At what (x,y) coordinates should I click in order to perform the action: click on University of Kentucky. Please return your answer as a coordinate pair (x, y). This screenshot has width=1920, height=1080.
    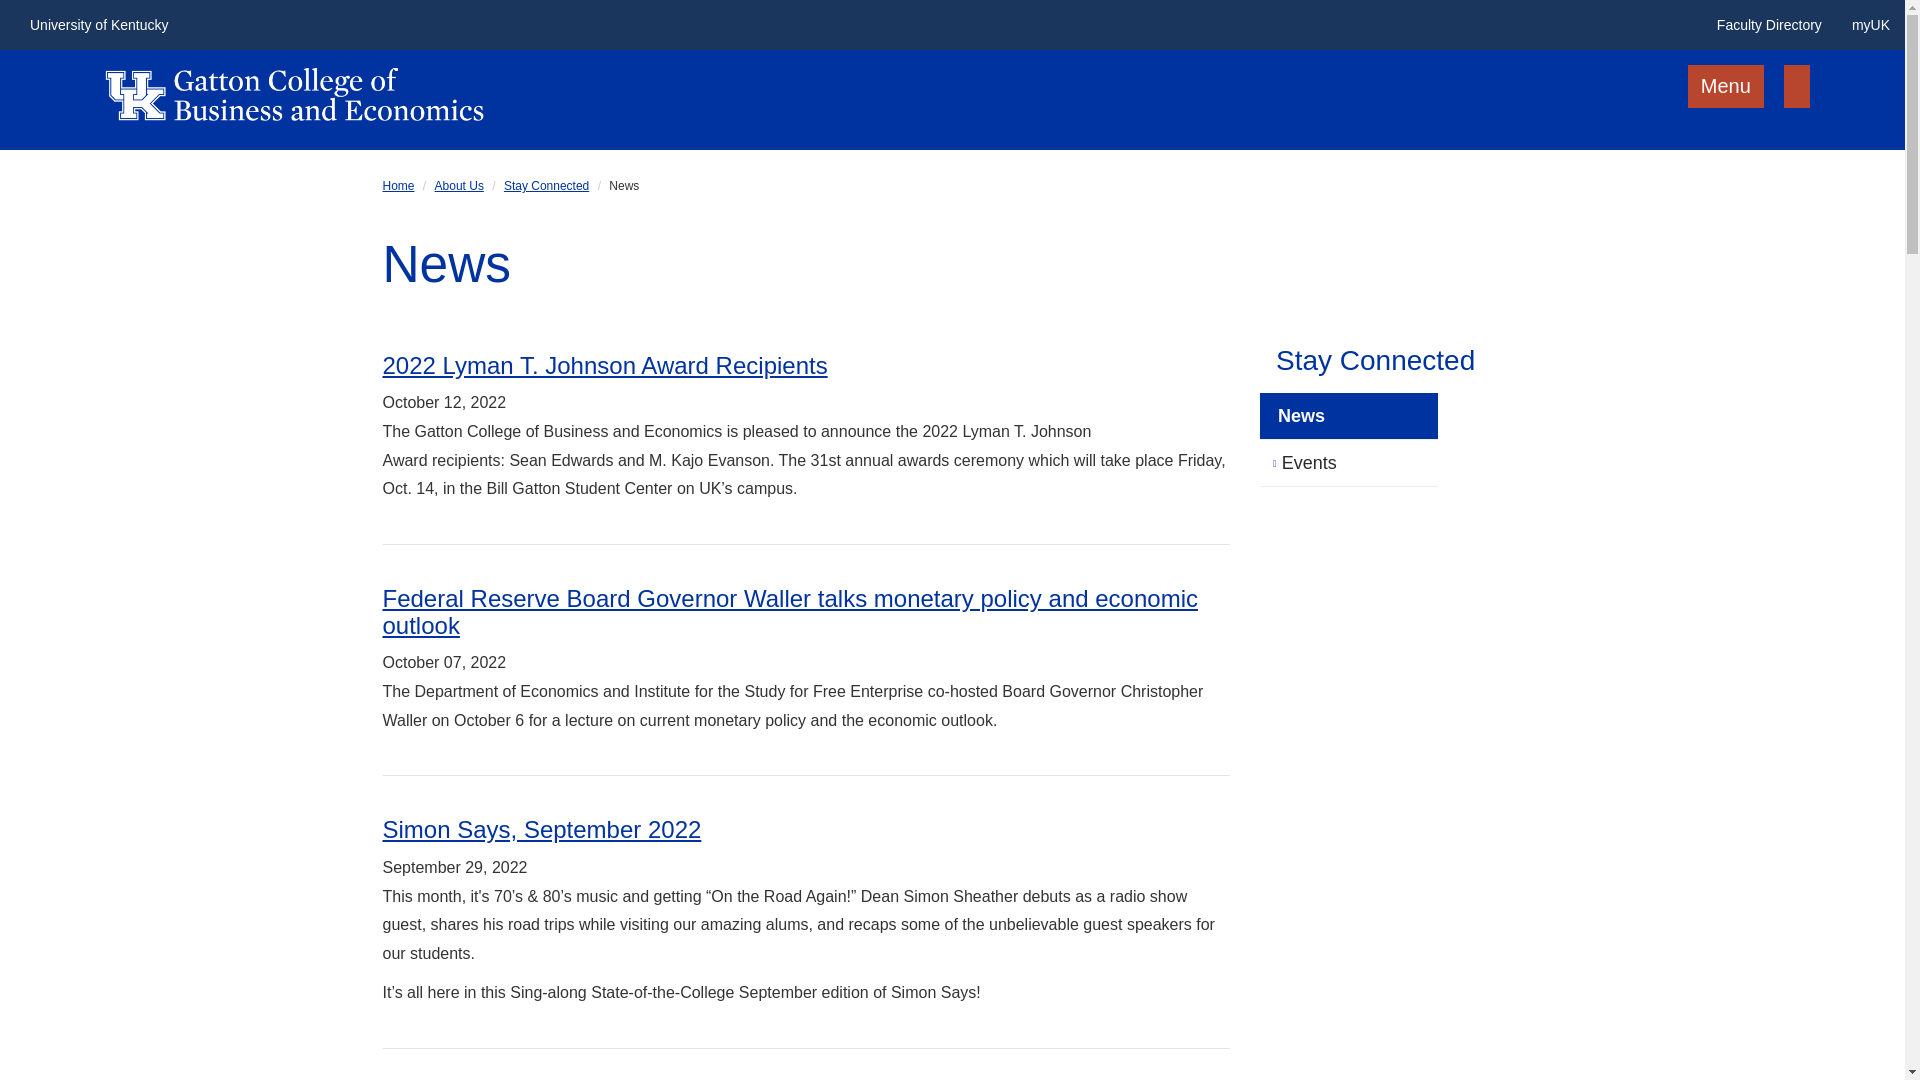
    Looking at the image, I should click on (100, 24).